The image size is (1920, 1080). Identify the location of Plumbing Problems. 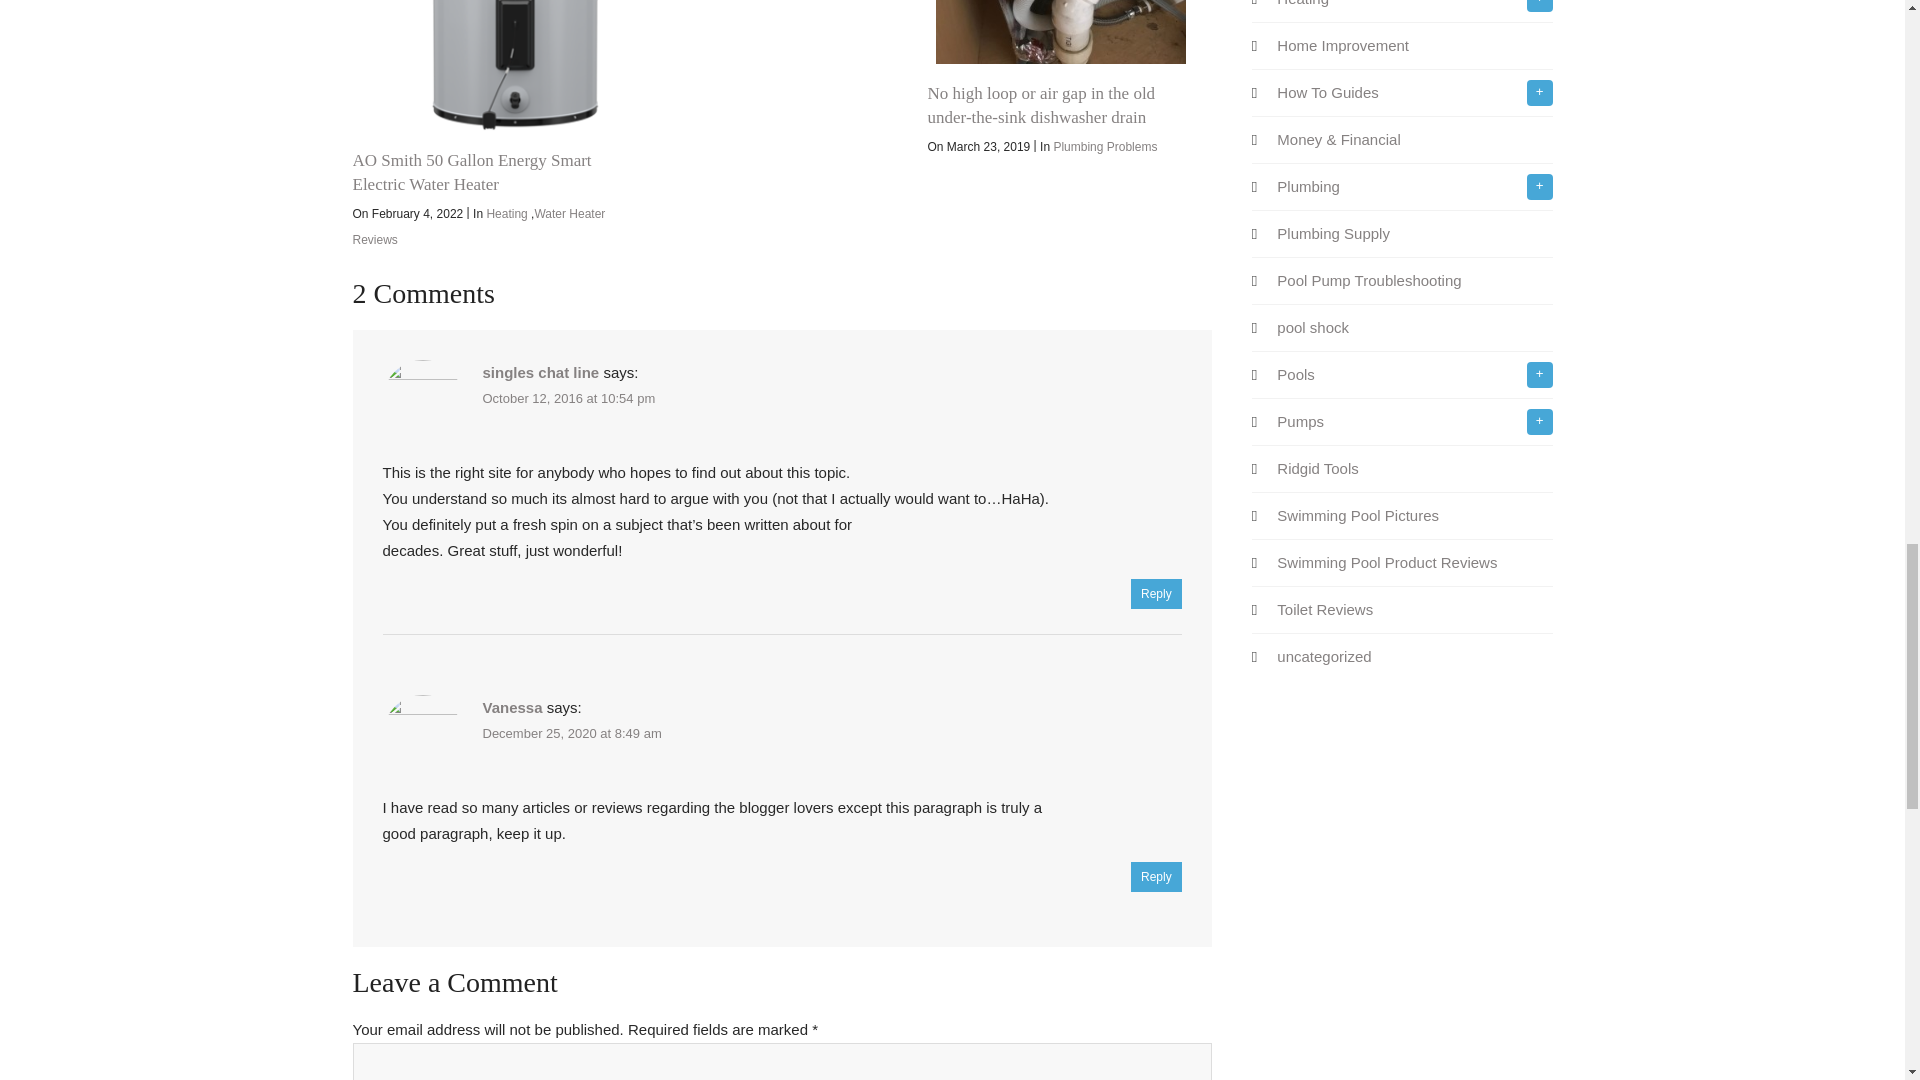
(1104, 147).